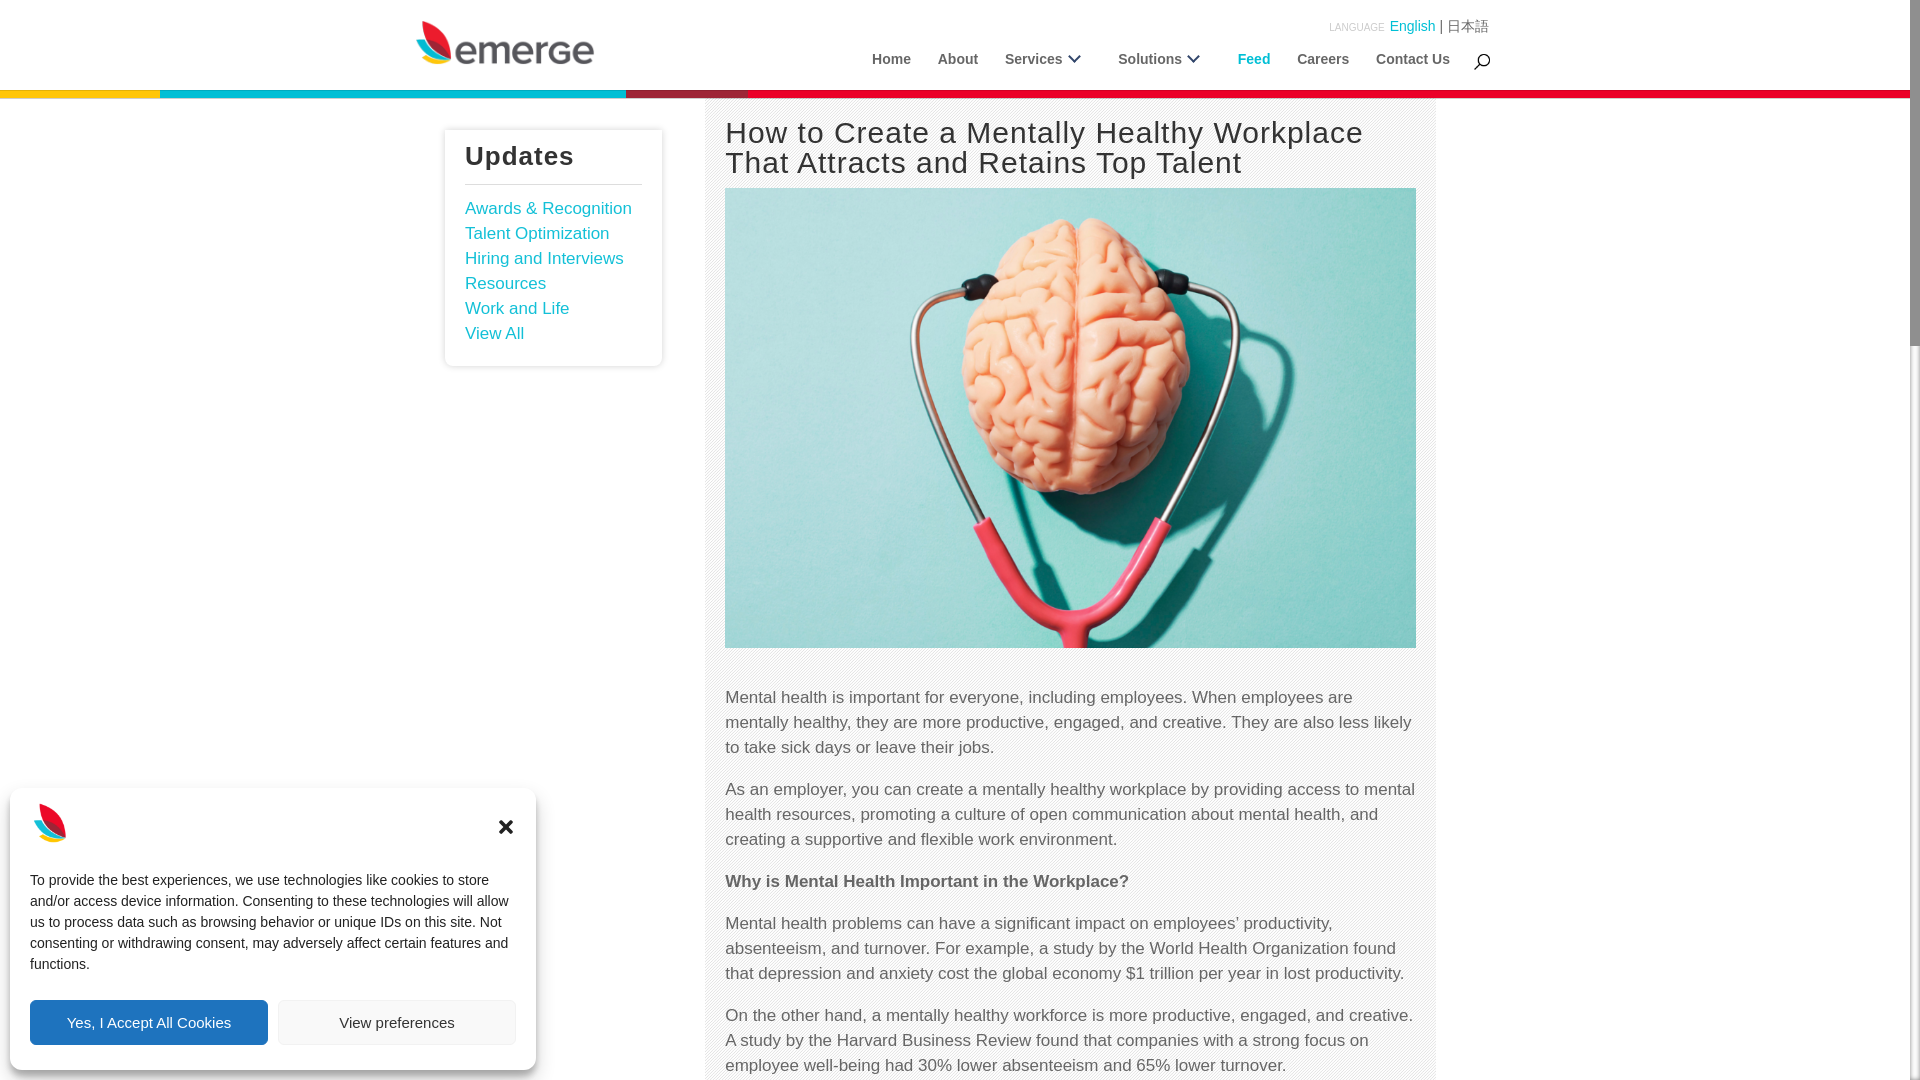 This screenshot has width=1920, height=1080. I want to click on Careers, so click(1323, 70).